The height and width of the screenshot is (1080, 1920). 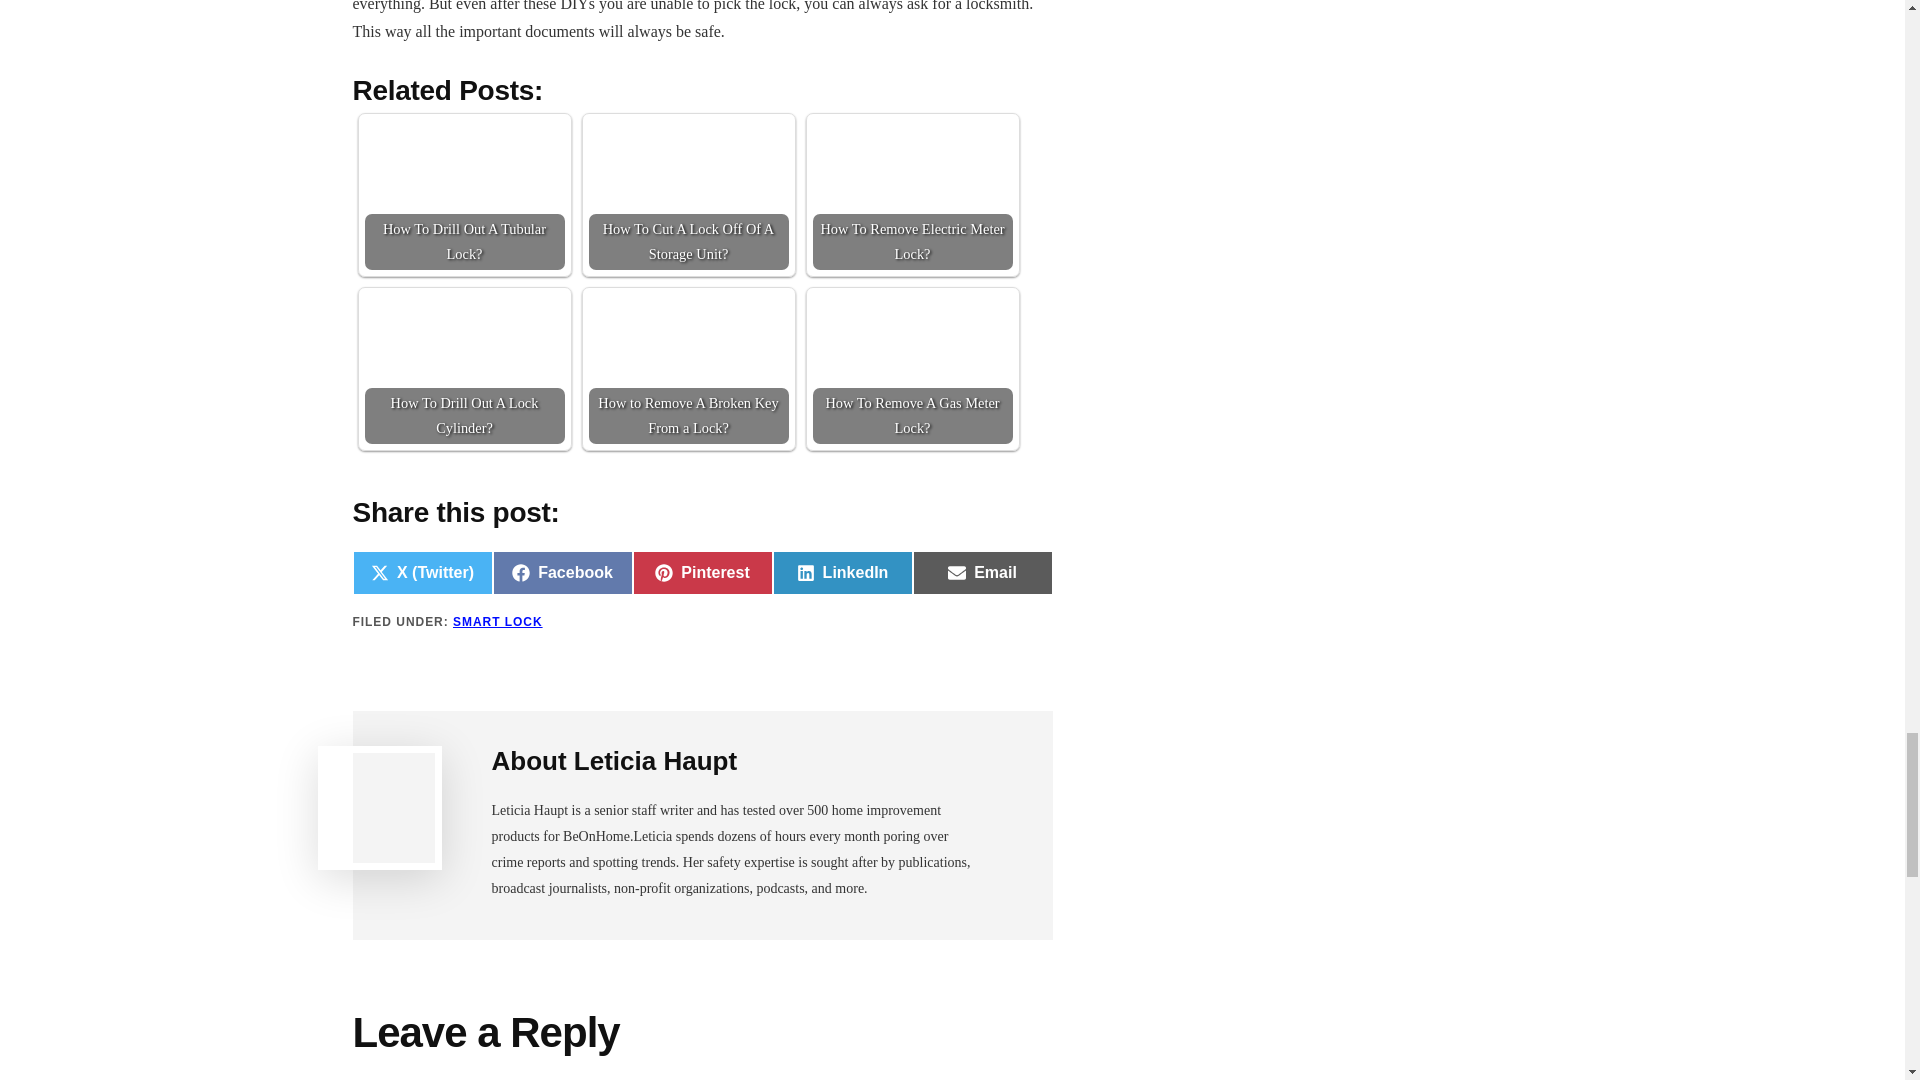 What do you see at coordinates (464, 162) in the screenshot?
I see `How To Drill Out A Tubular Lock?` at bounding box center [464, 162].